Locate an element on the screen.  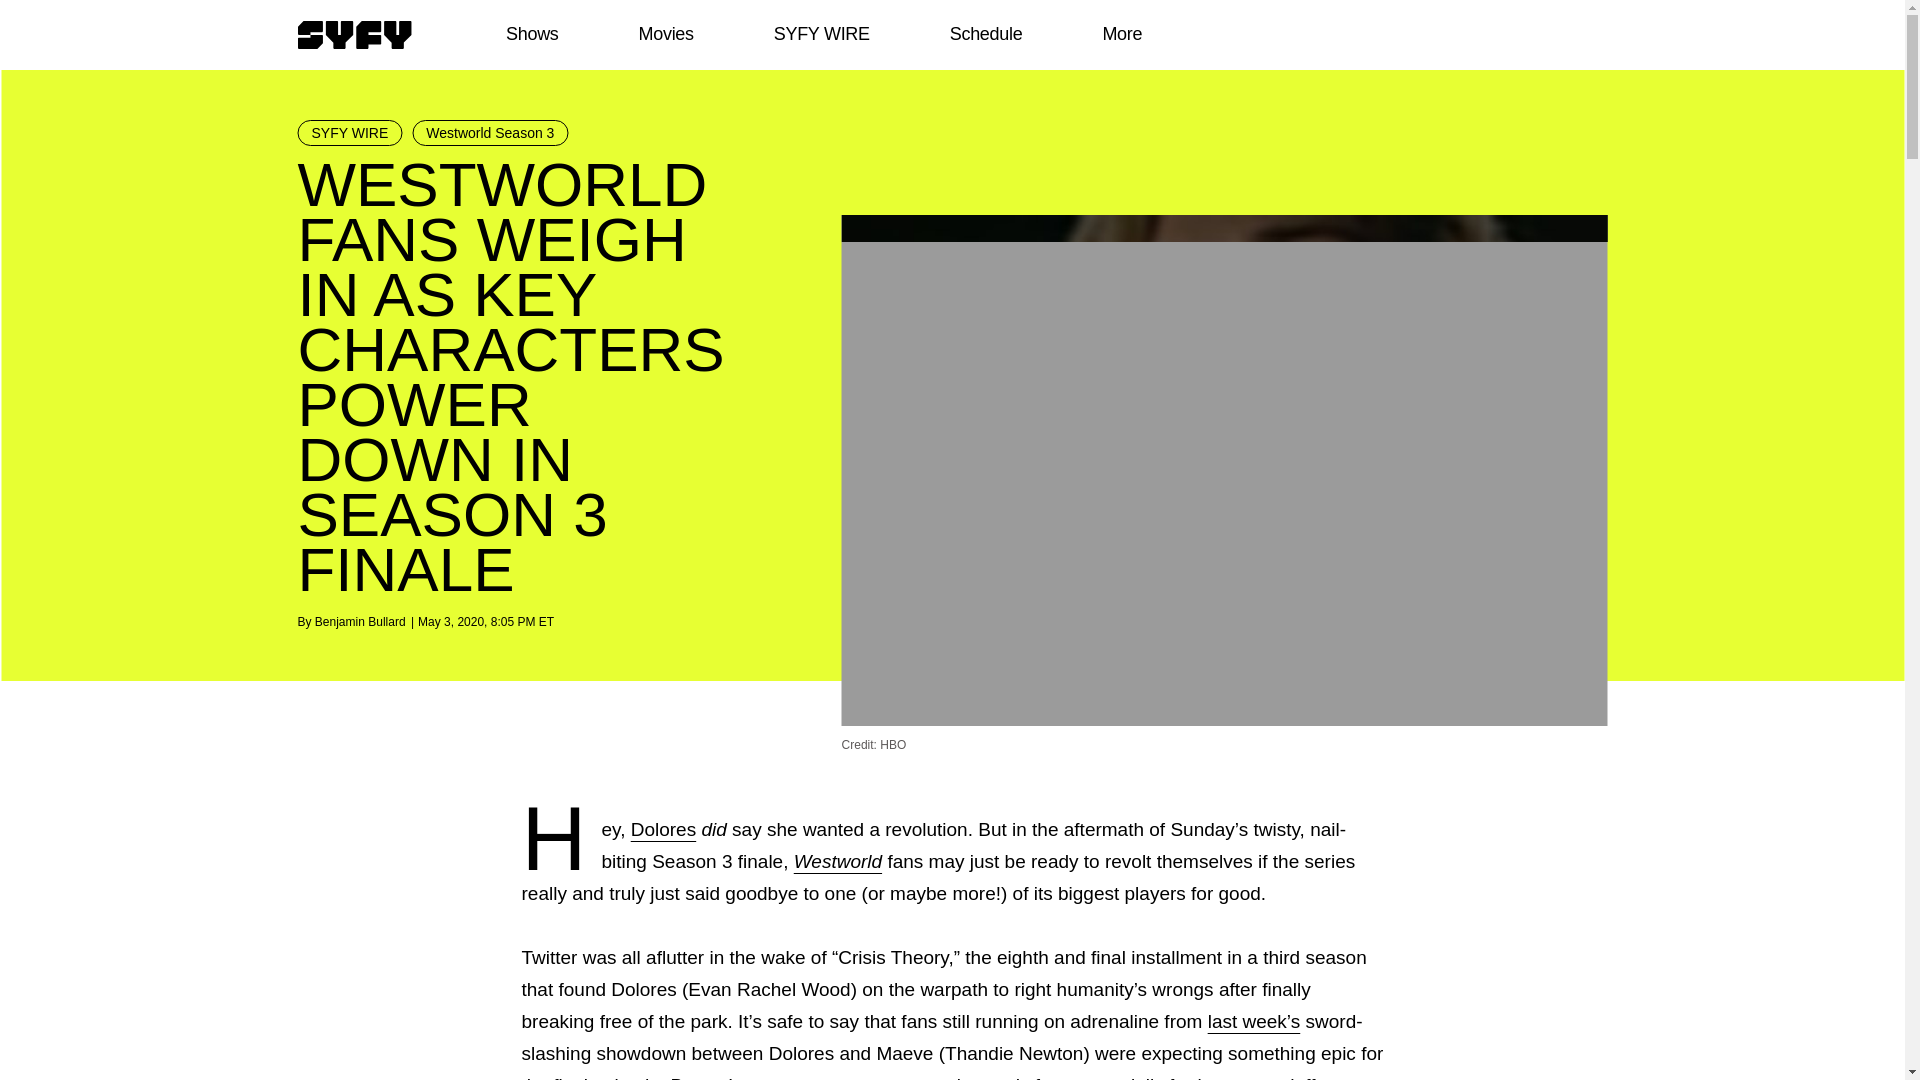
Benjamin Bullard is located at coordinates (360, 621).